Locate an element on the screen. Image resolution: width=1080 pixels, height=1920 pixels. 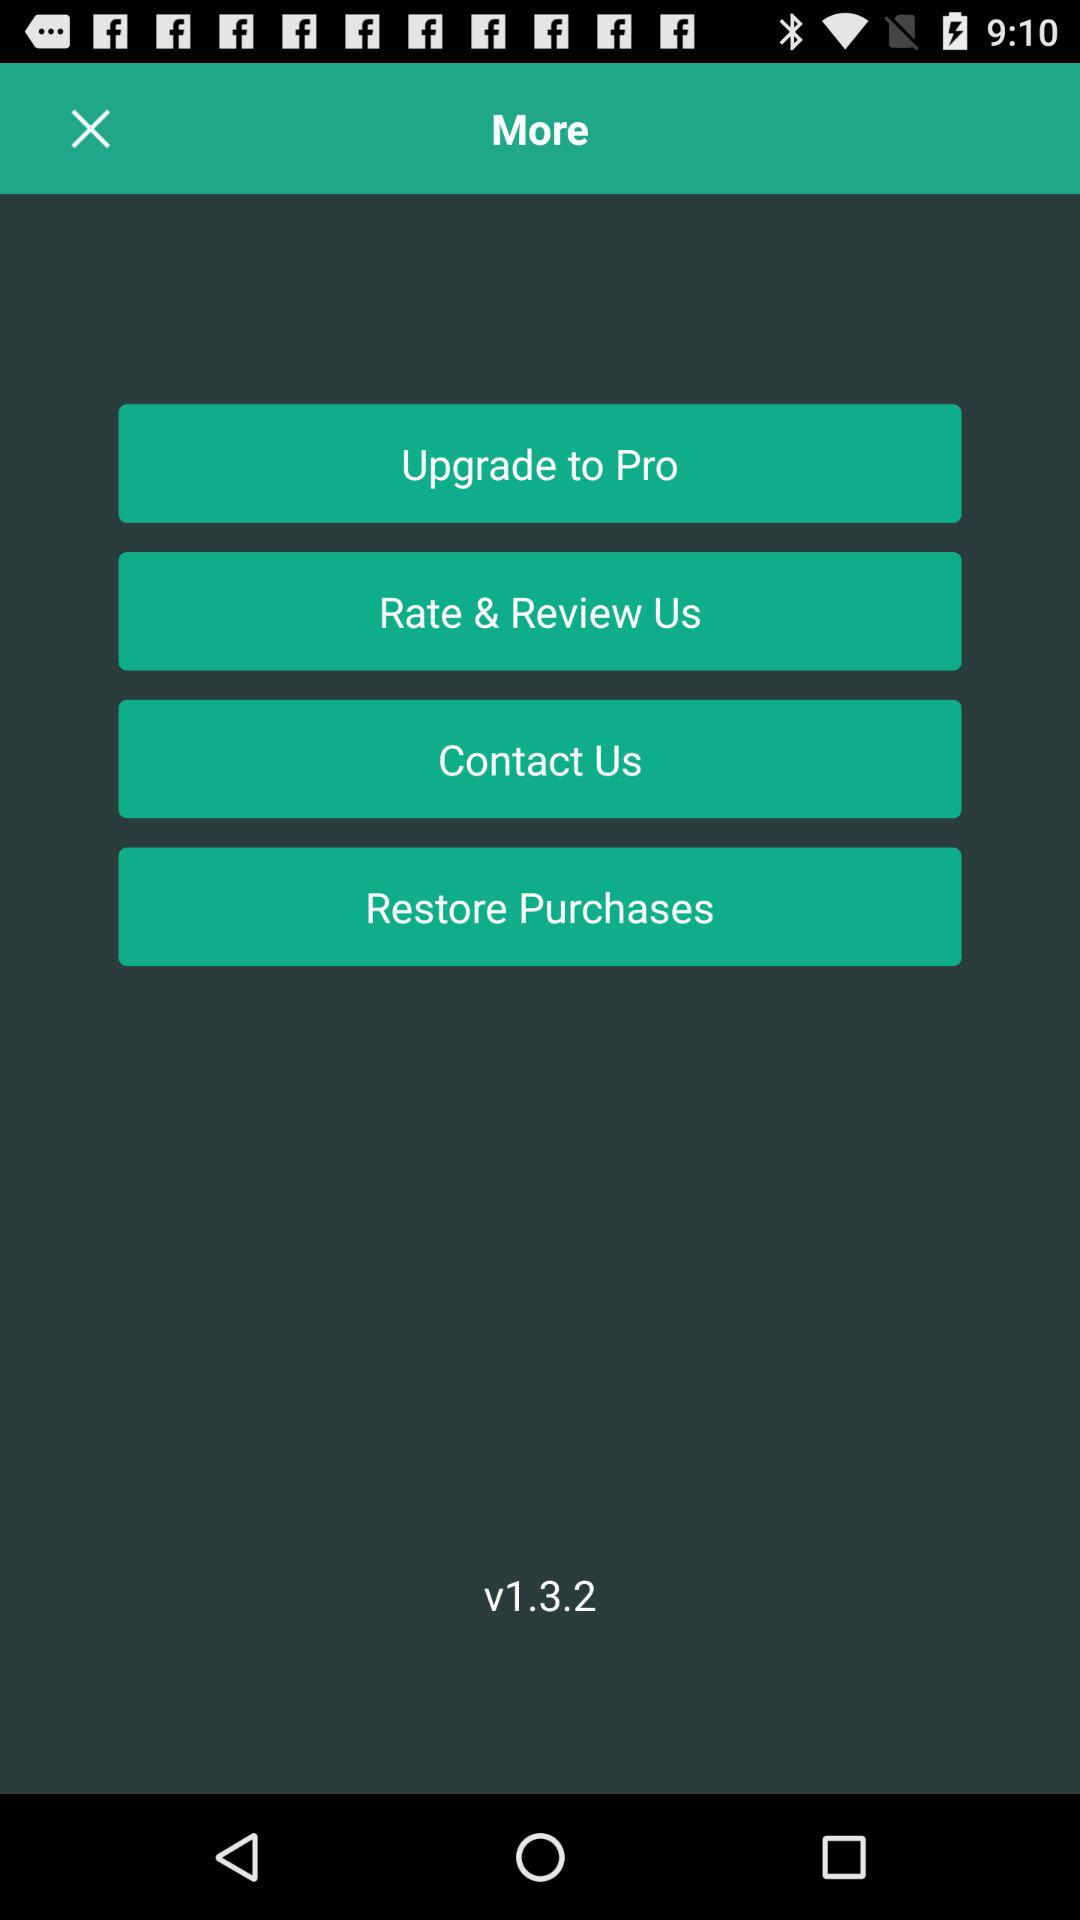
click item below rate & review us item is located at coordinates (540, 758).